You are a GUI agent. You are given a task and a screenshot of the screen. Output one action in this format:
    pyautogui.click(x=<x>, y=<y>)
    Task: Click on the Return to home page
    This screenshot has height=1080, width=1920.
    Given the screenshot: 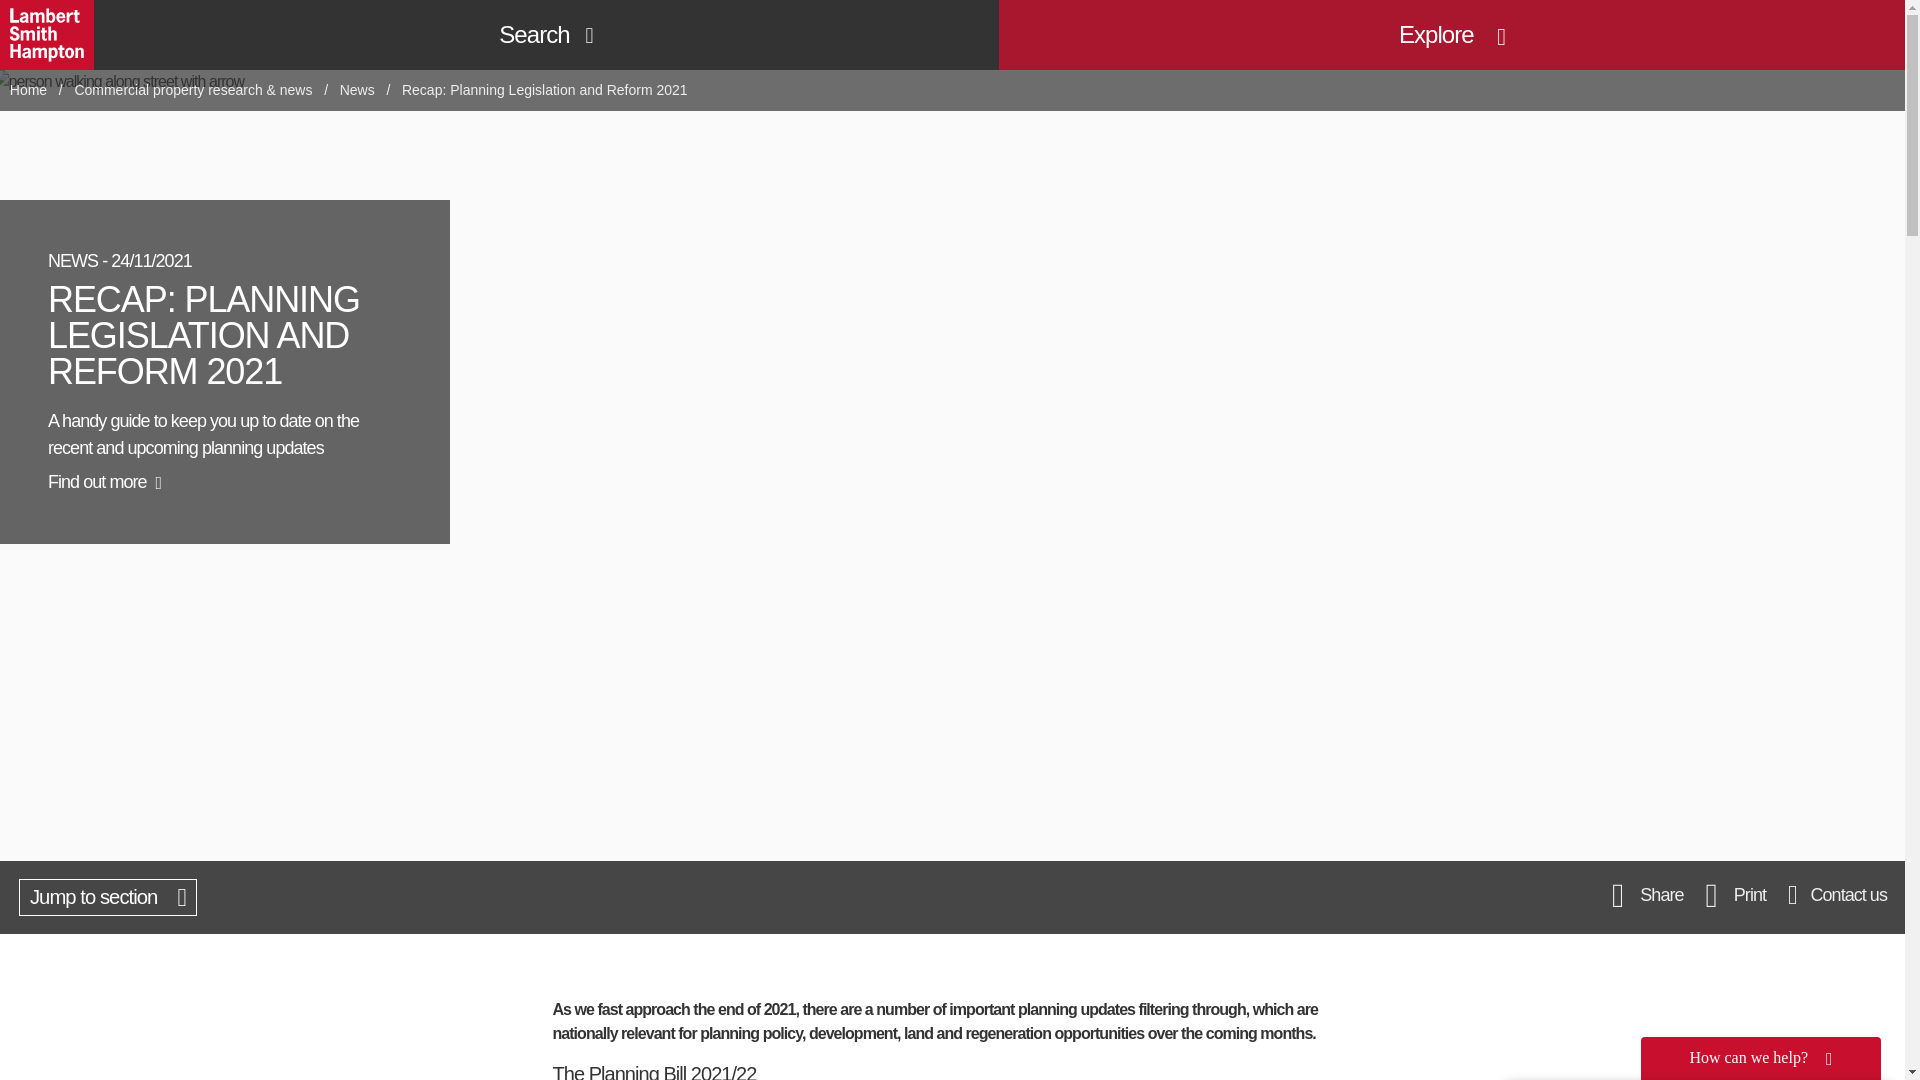 What is the action you would take?
    pyautogui.click(x=47, y=35)
    